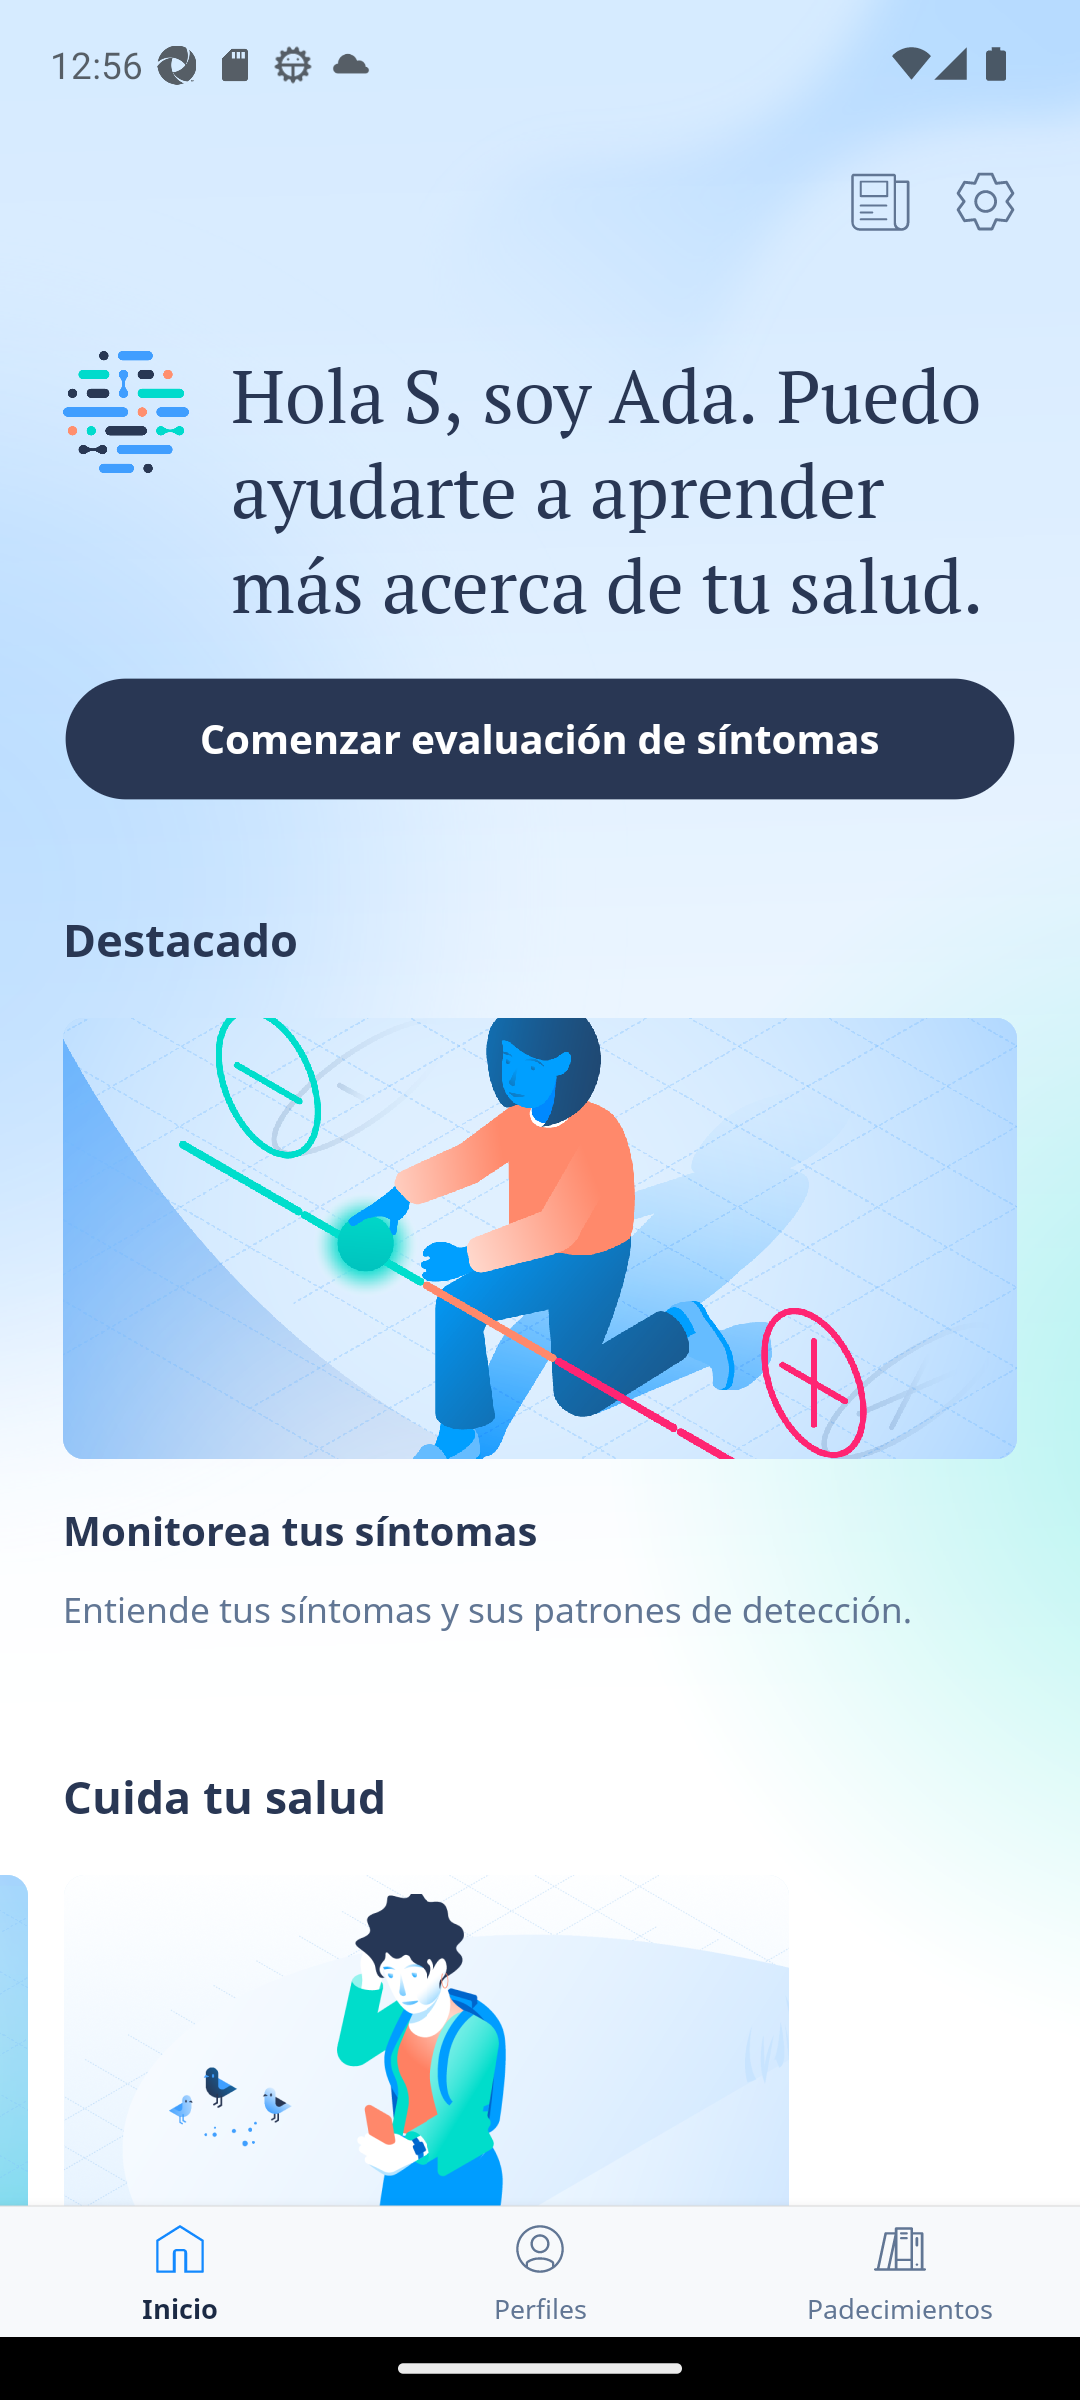  What do you see at coordinates (180, 2272) in the screenshot?
I see `Inicio` at bounding box center [180, 2272].